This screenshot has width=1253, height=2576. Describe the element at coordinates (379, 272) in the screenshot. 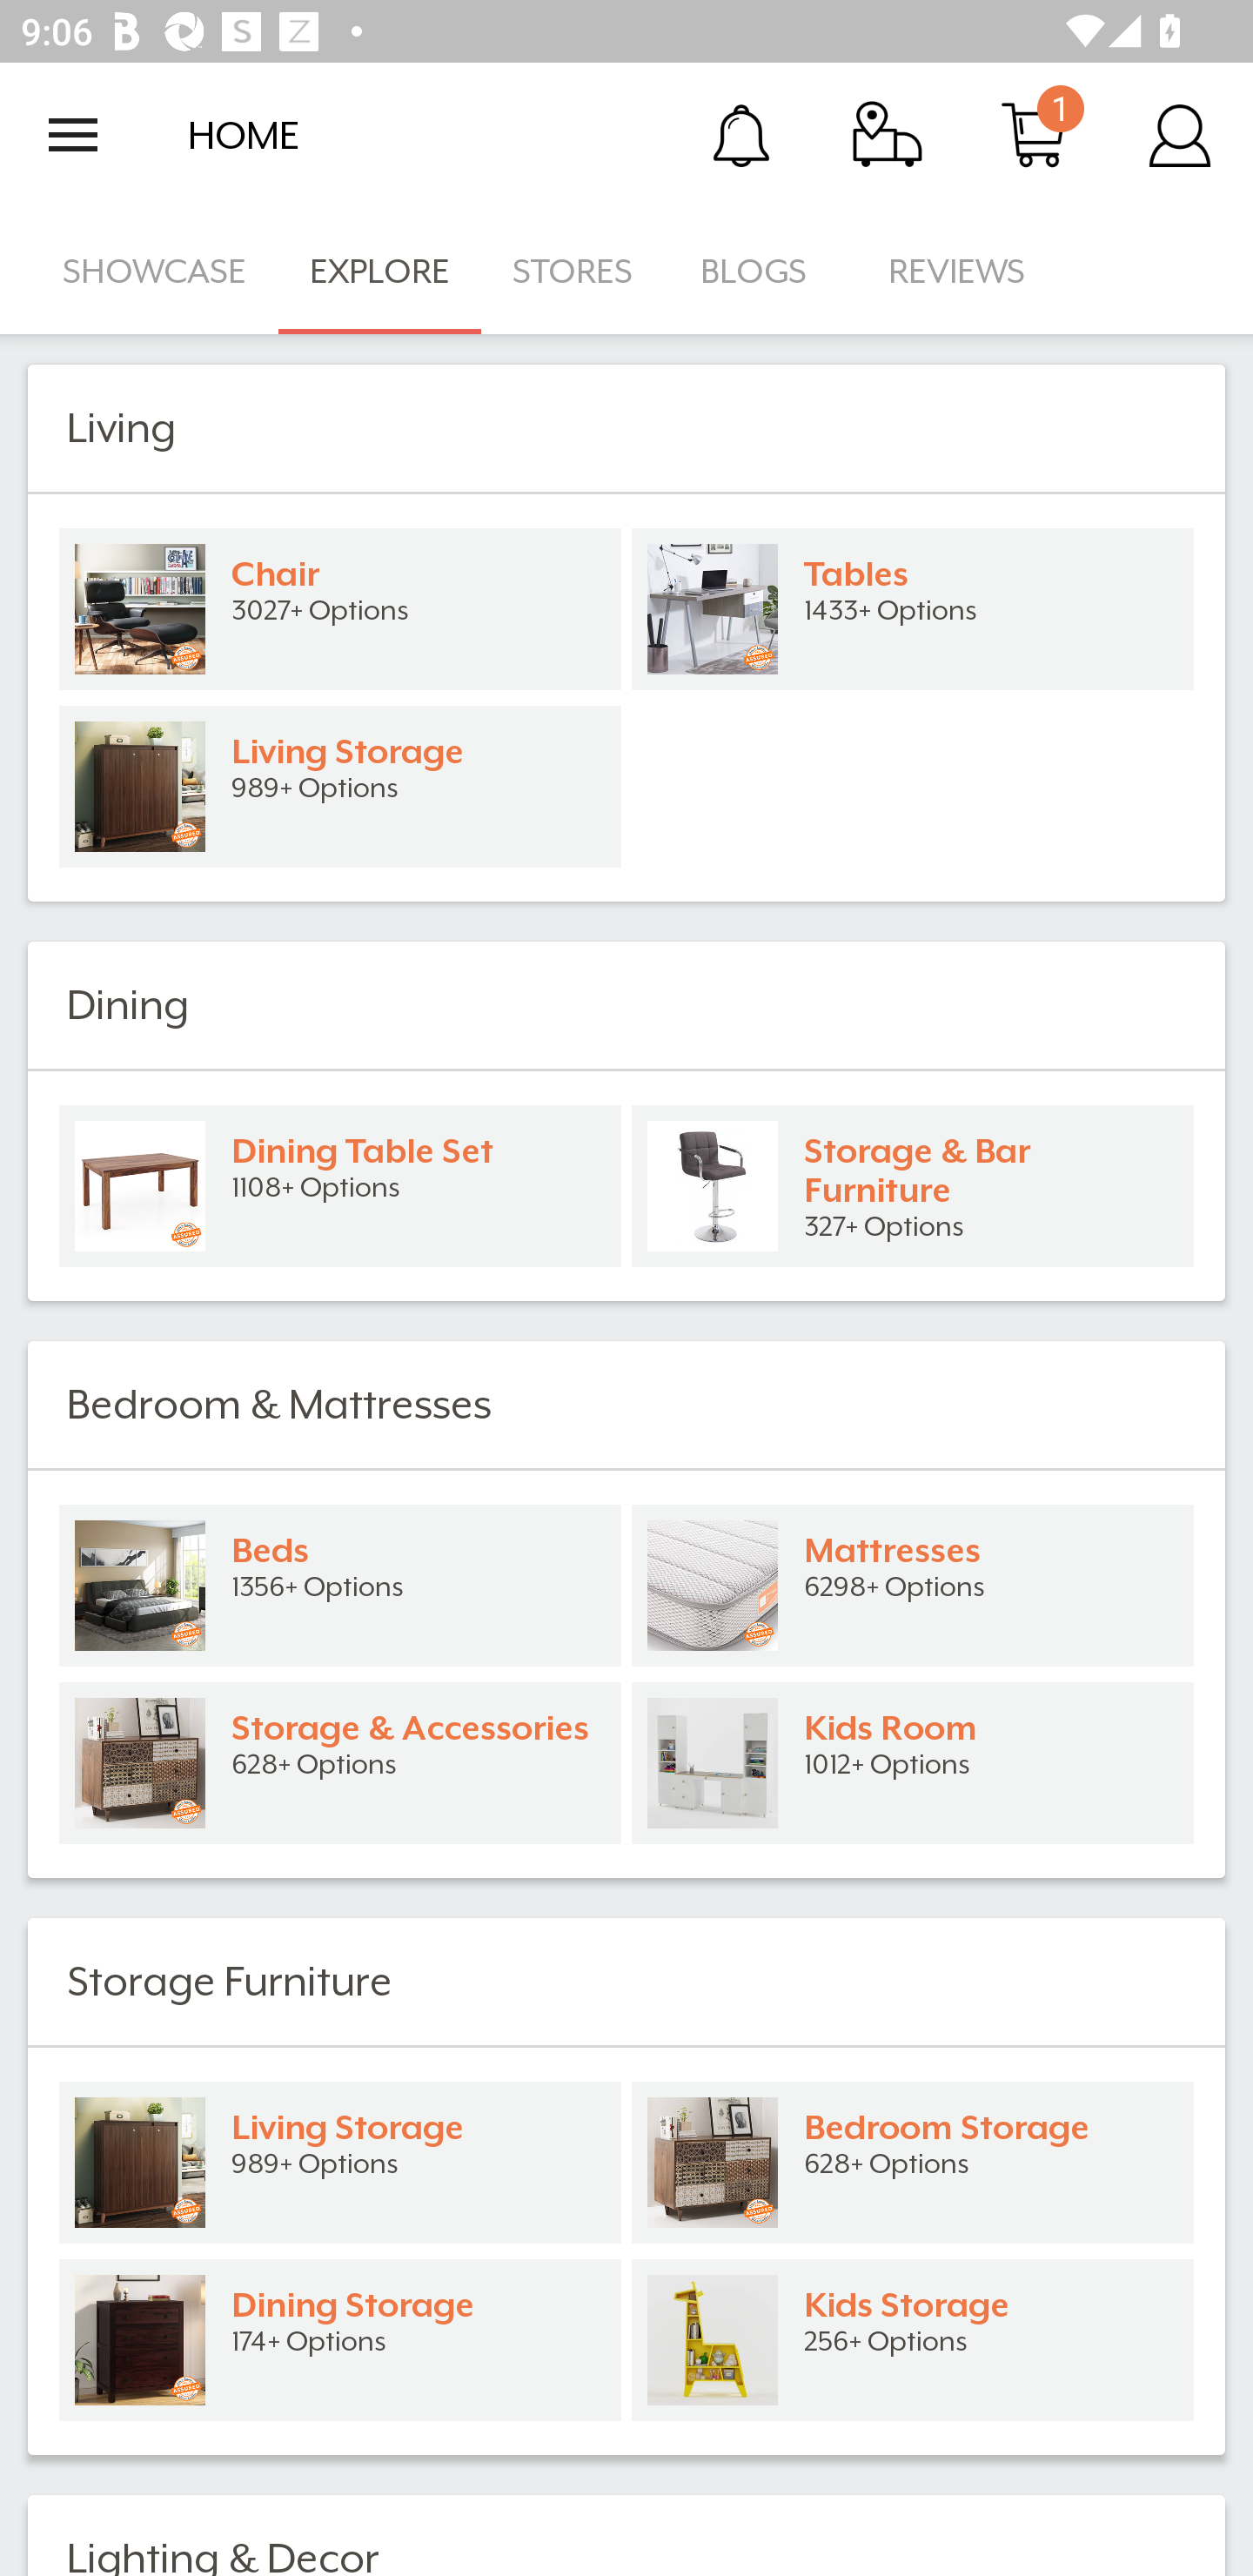

I see `EXPLORE` at that location.